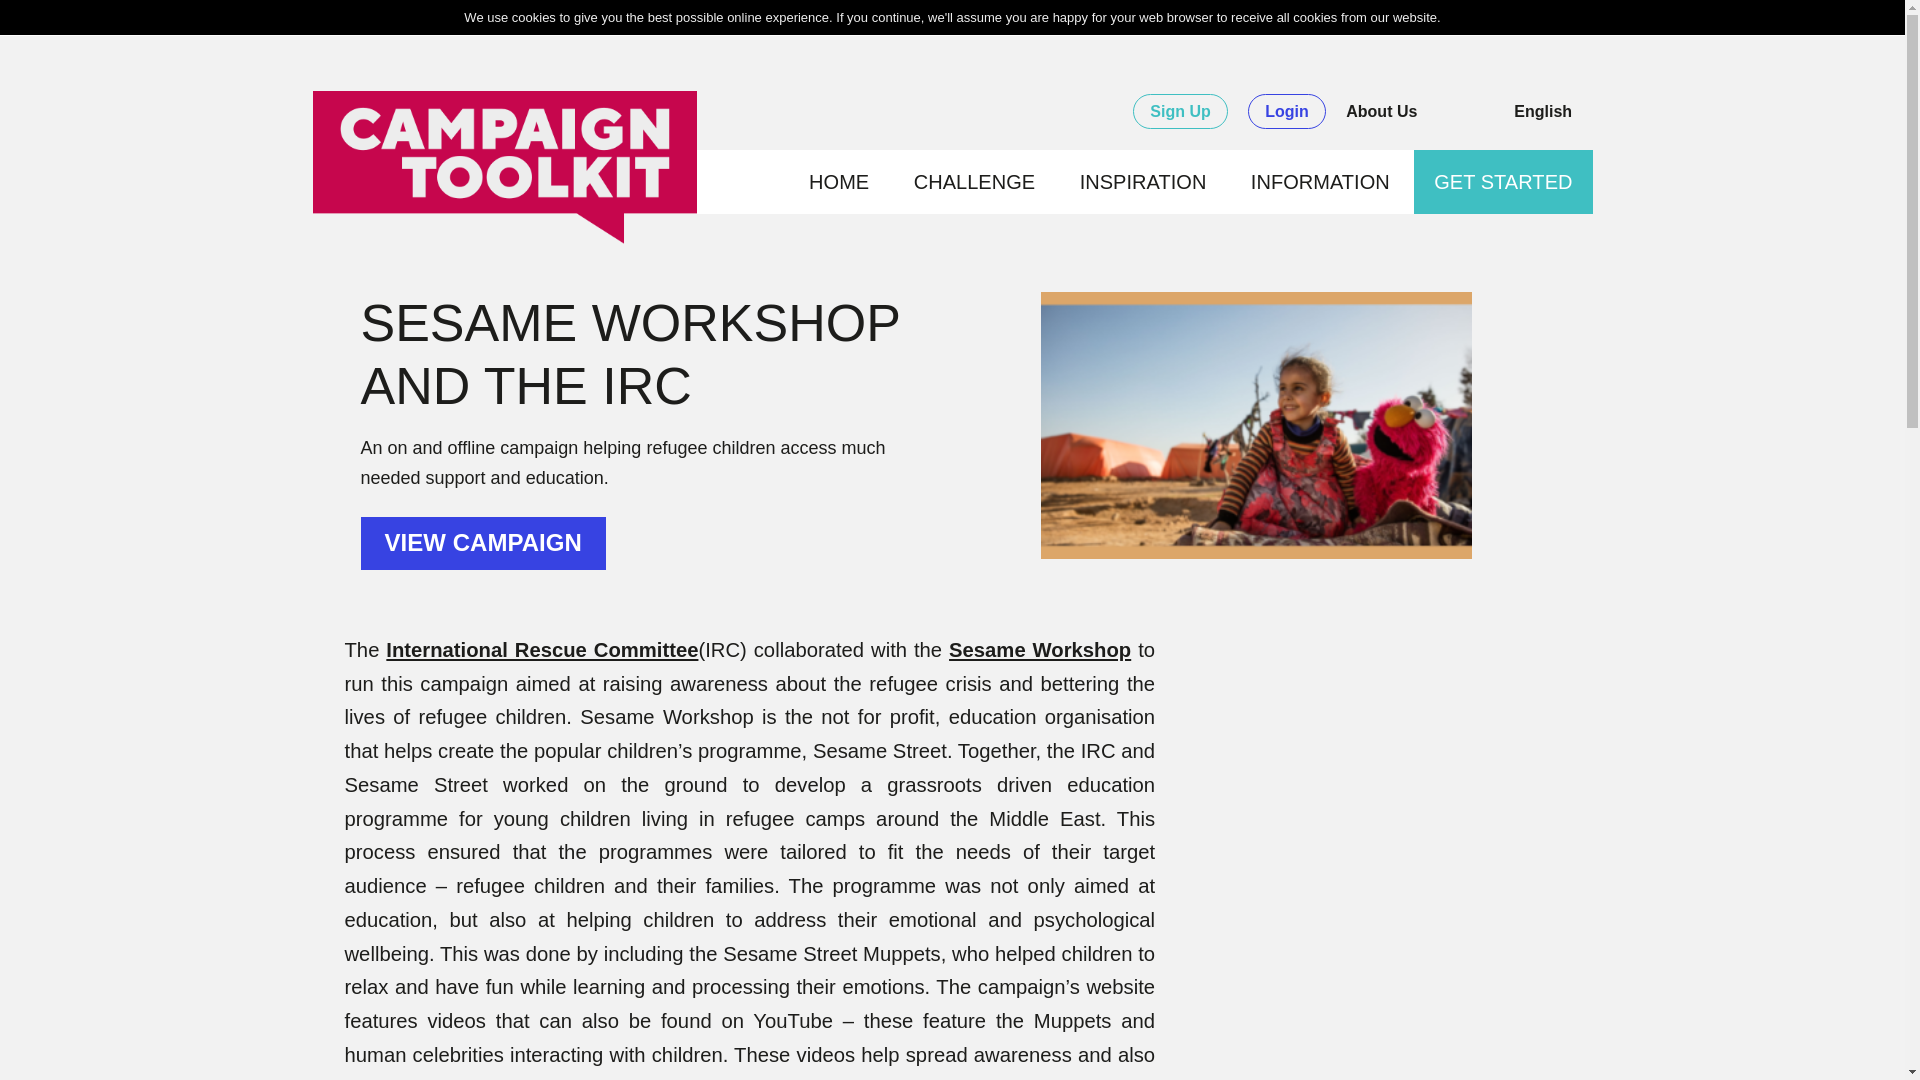 The width and height of the screenshot is (1920, 1080). I want to click on Sign Up, so click(1179, 110).